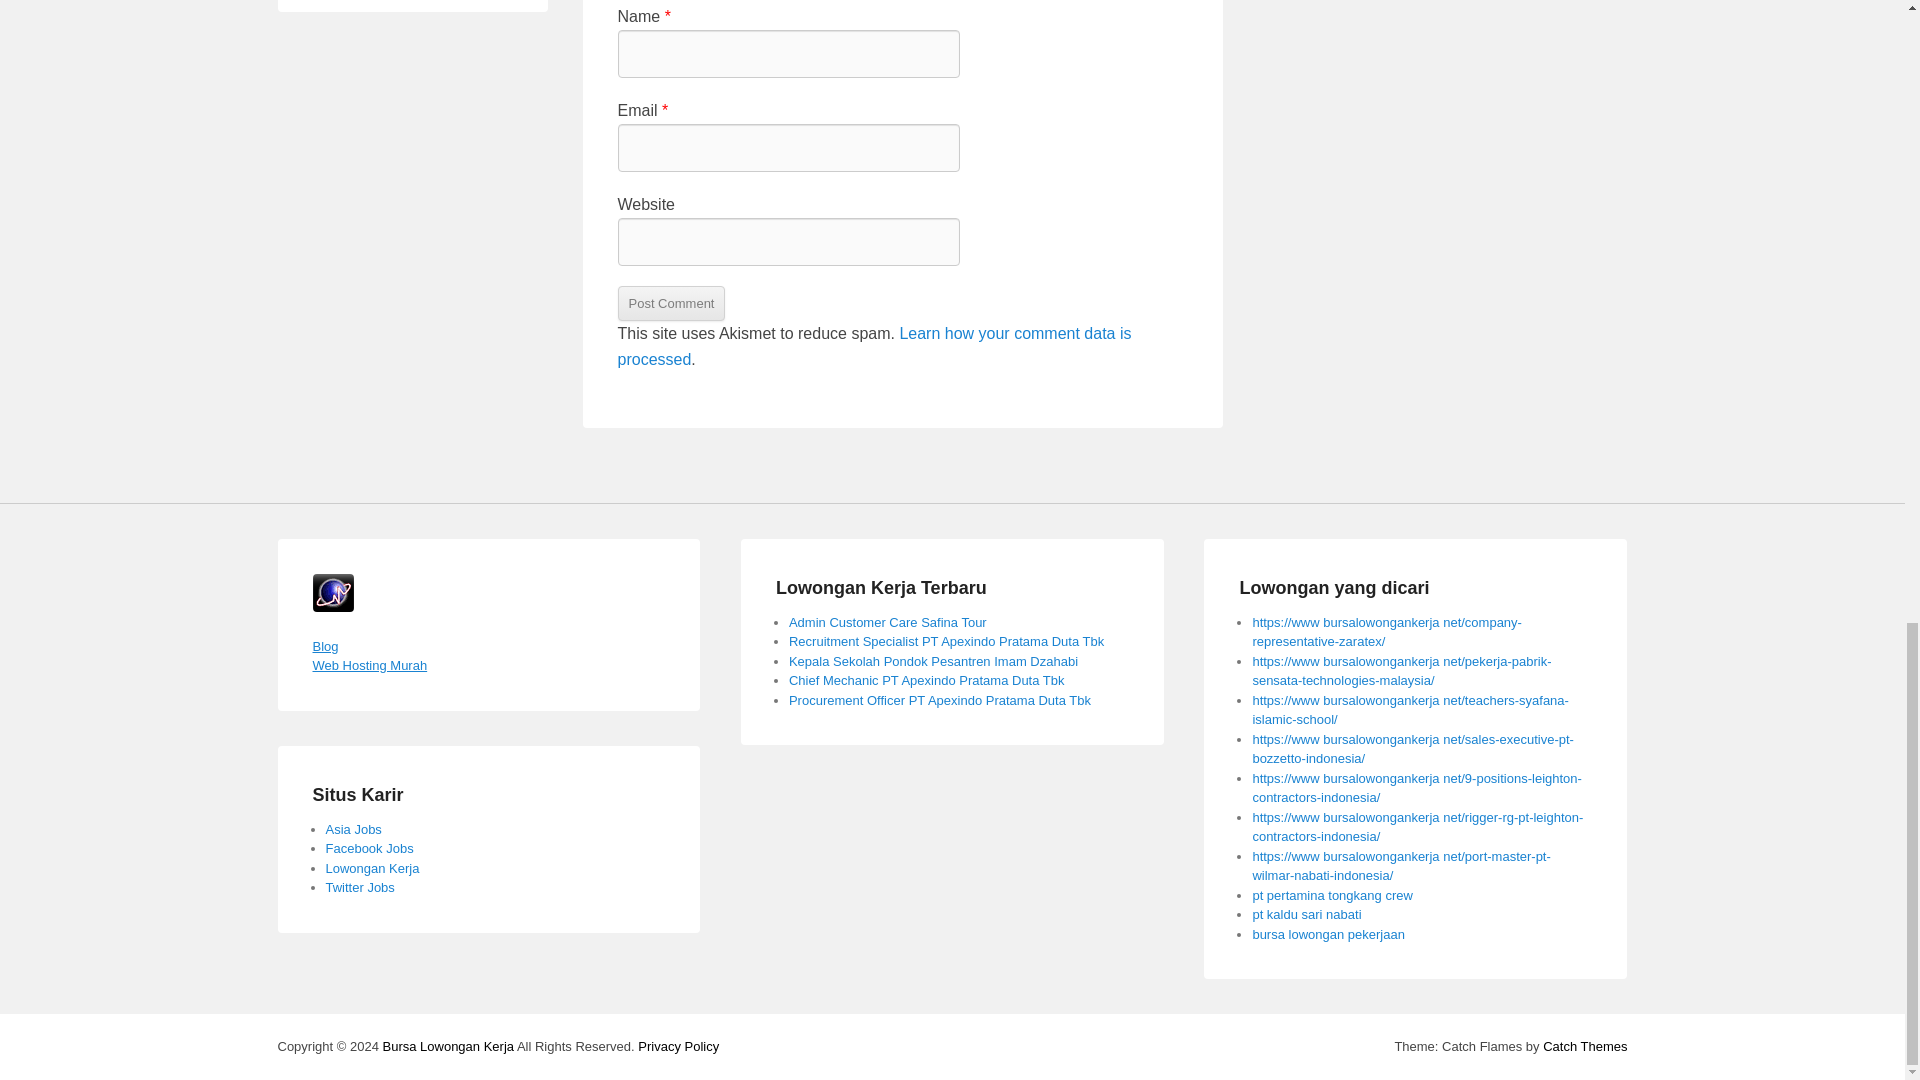  I want to click on Learn how your comment data is processed, so click(875, 346).